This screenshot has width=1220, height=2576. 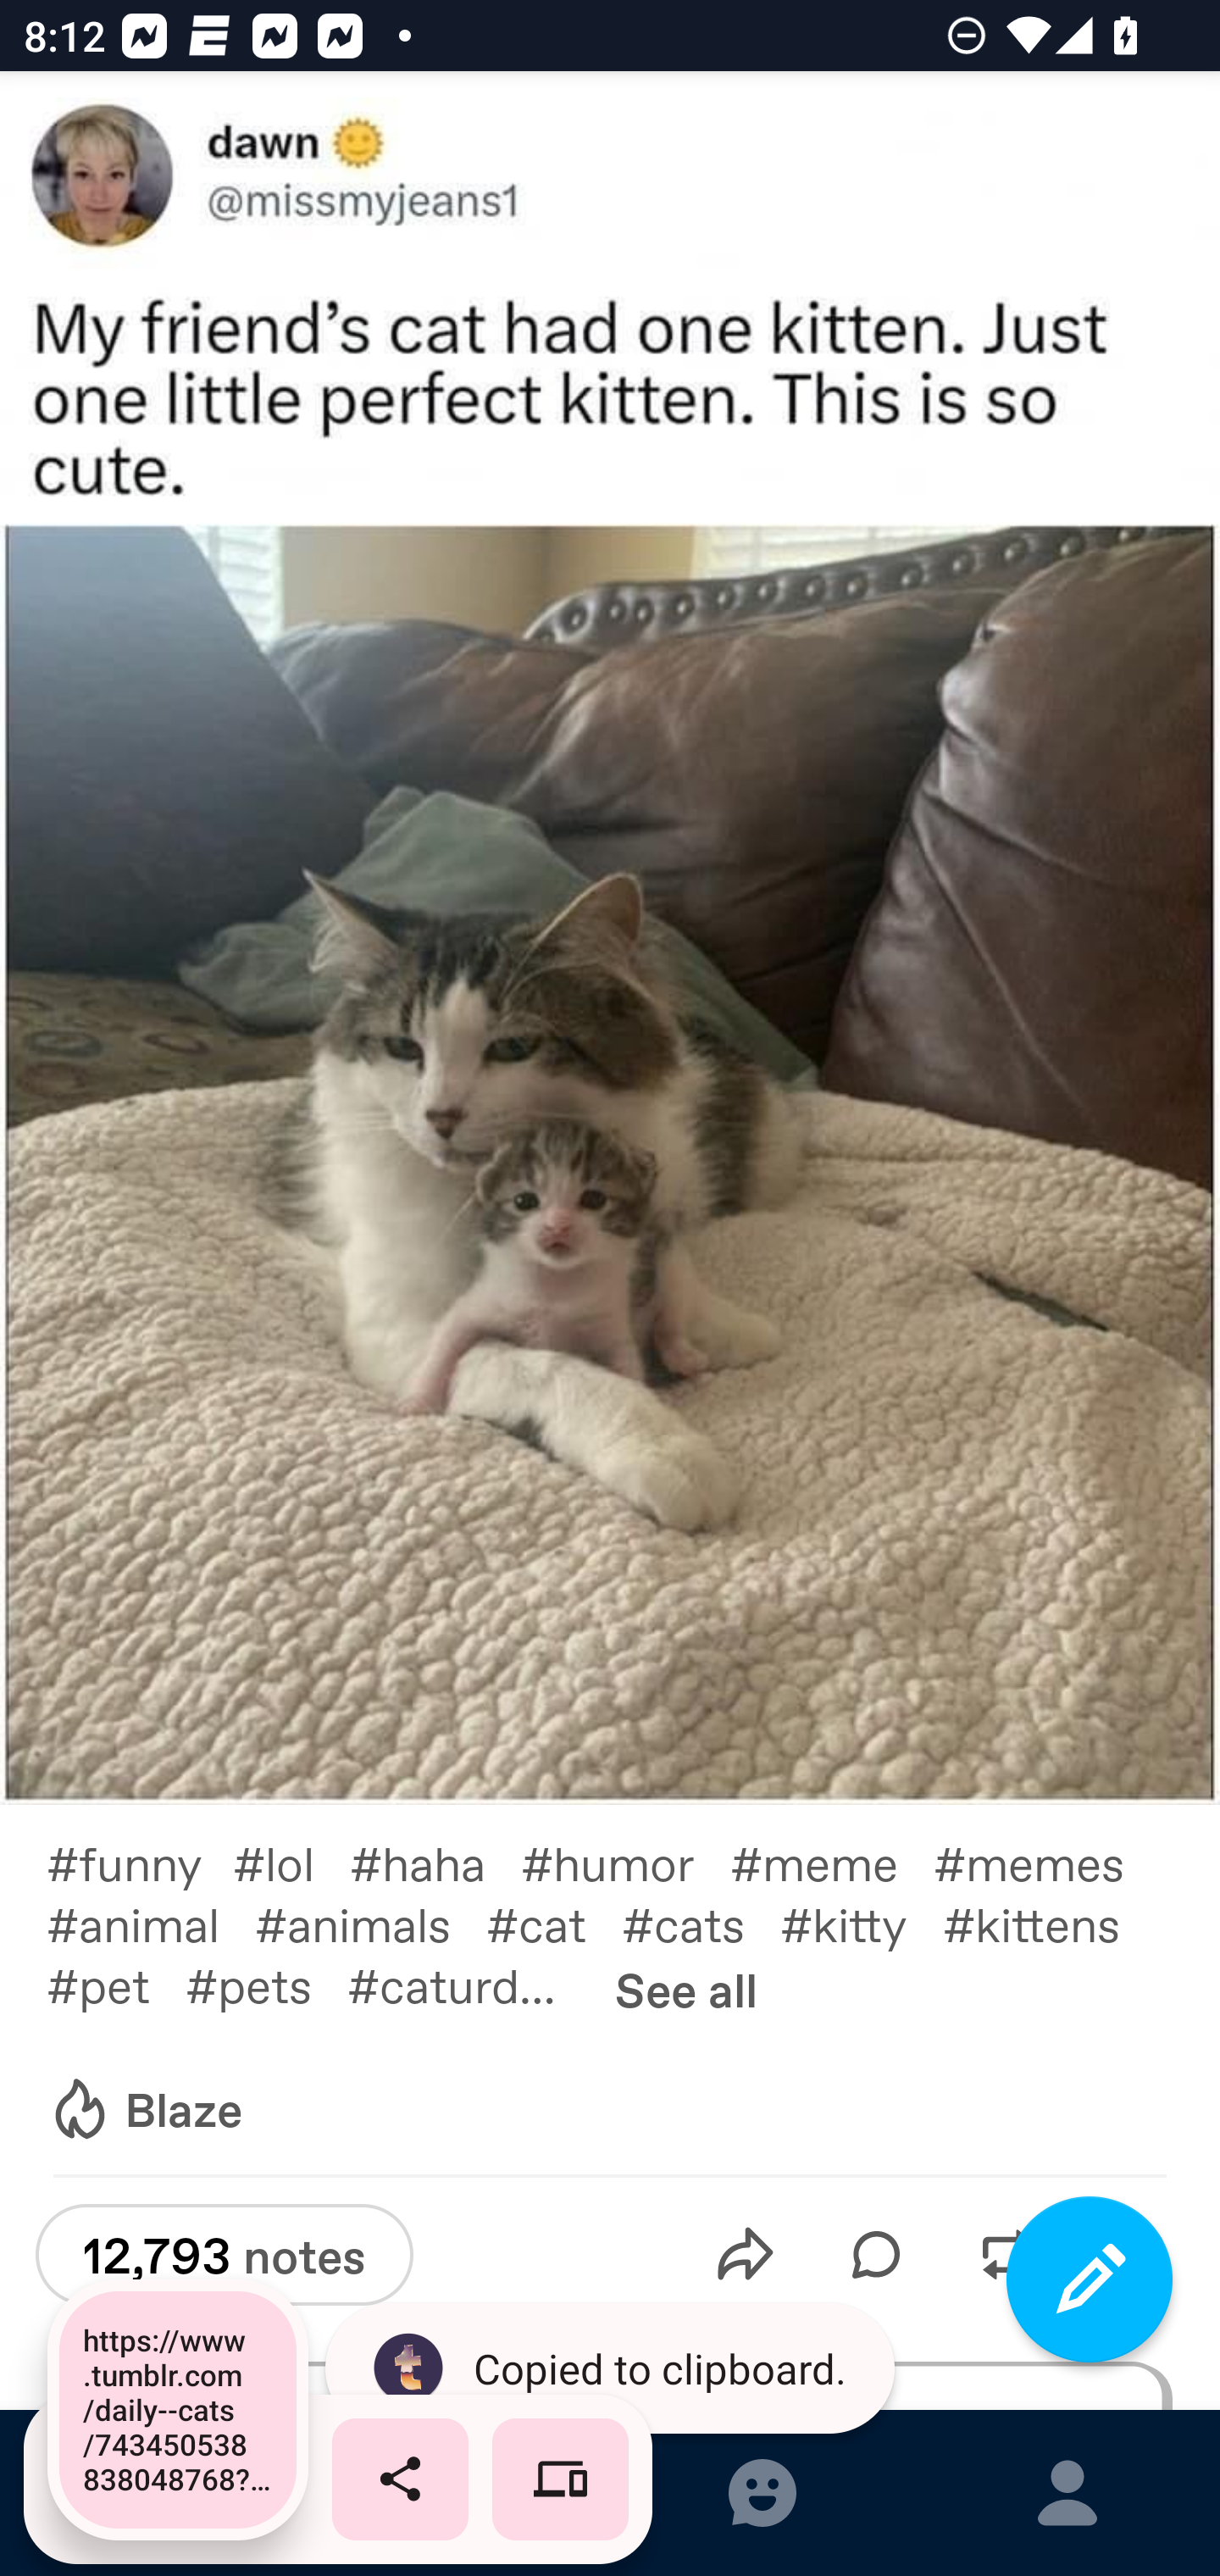 I want to click on #pets, so click(x=266, y=1985).